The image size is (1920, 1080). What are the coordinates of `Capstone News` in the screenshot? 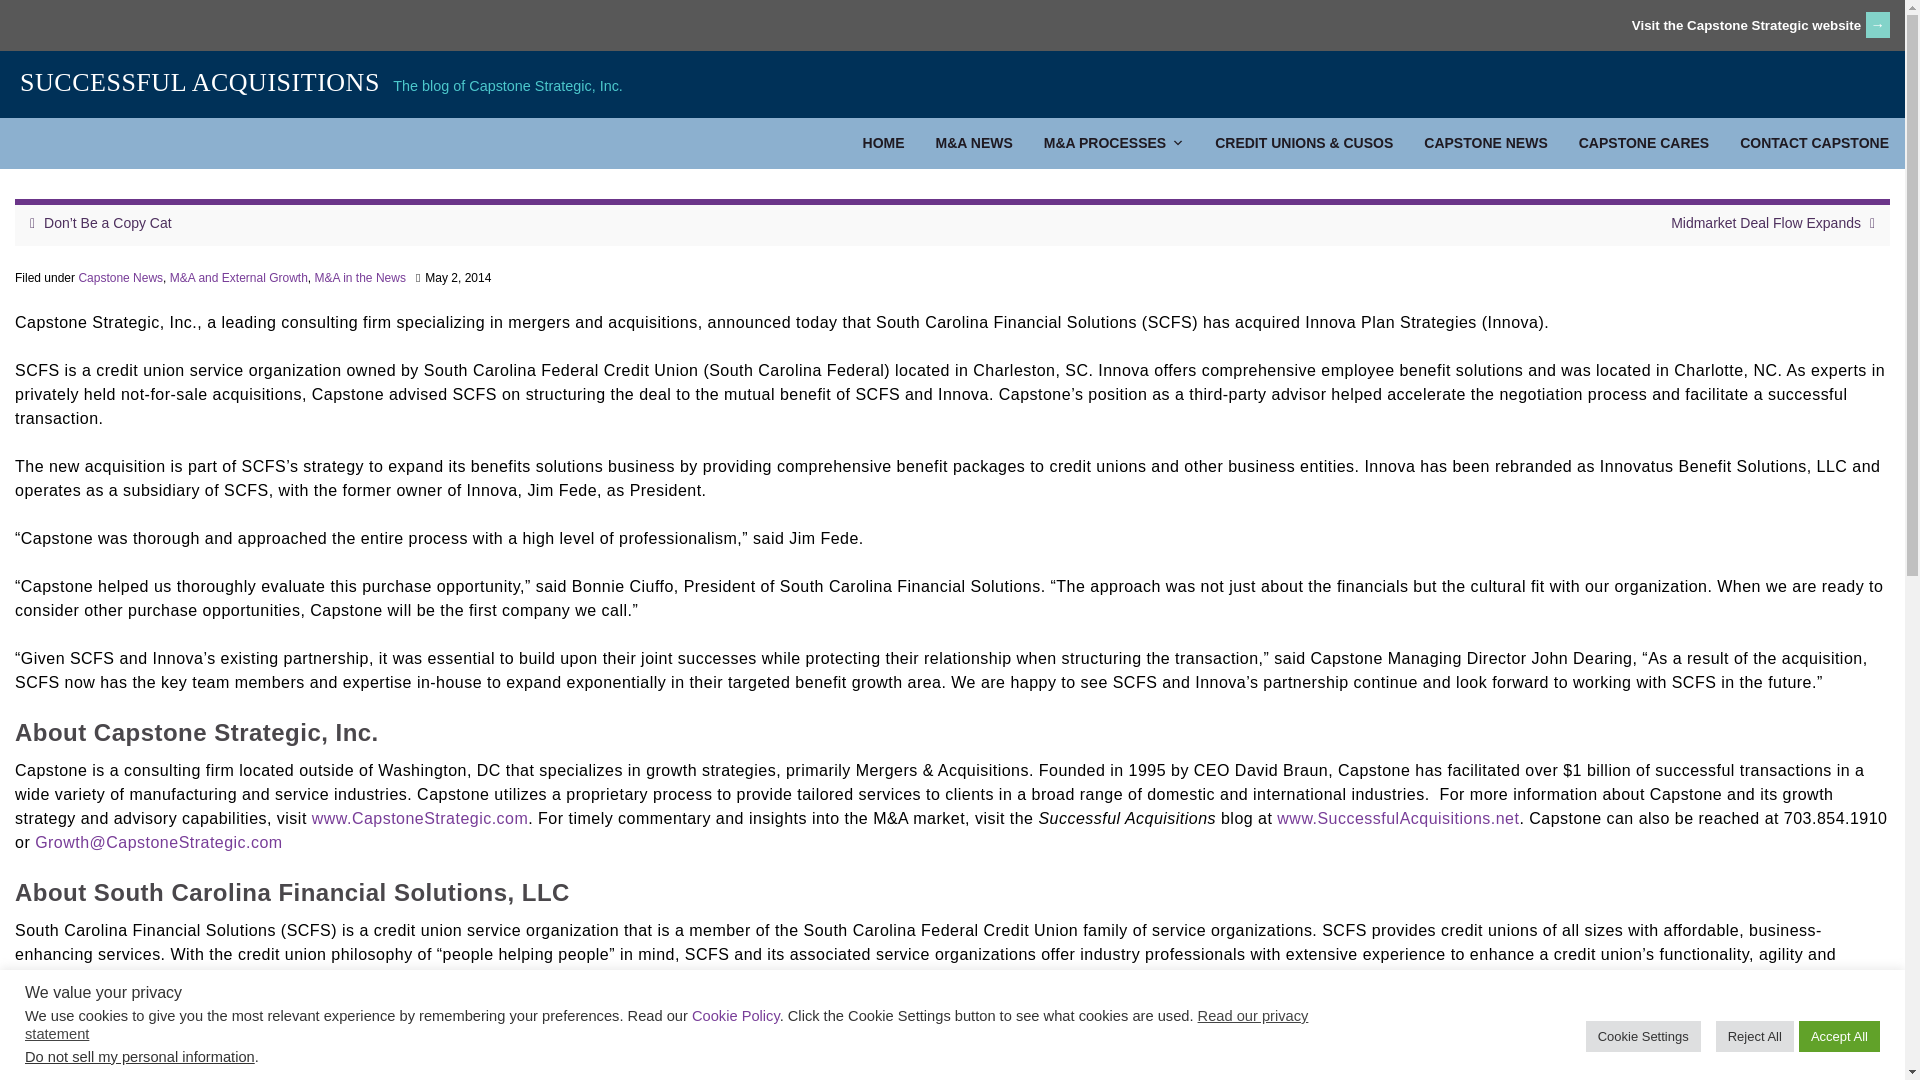 It's located at (120, 278).